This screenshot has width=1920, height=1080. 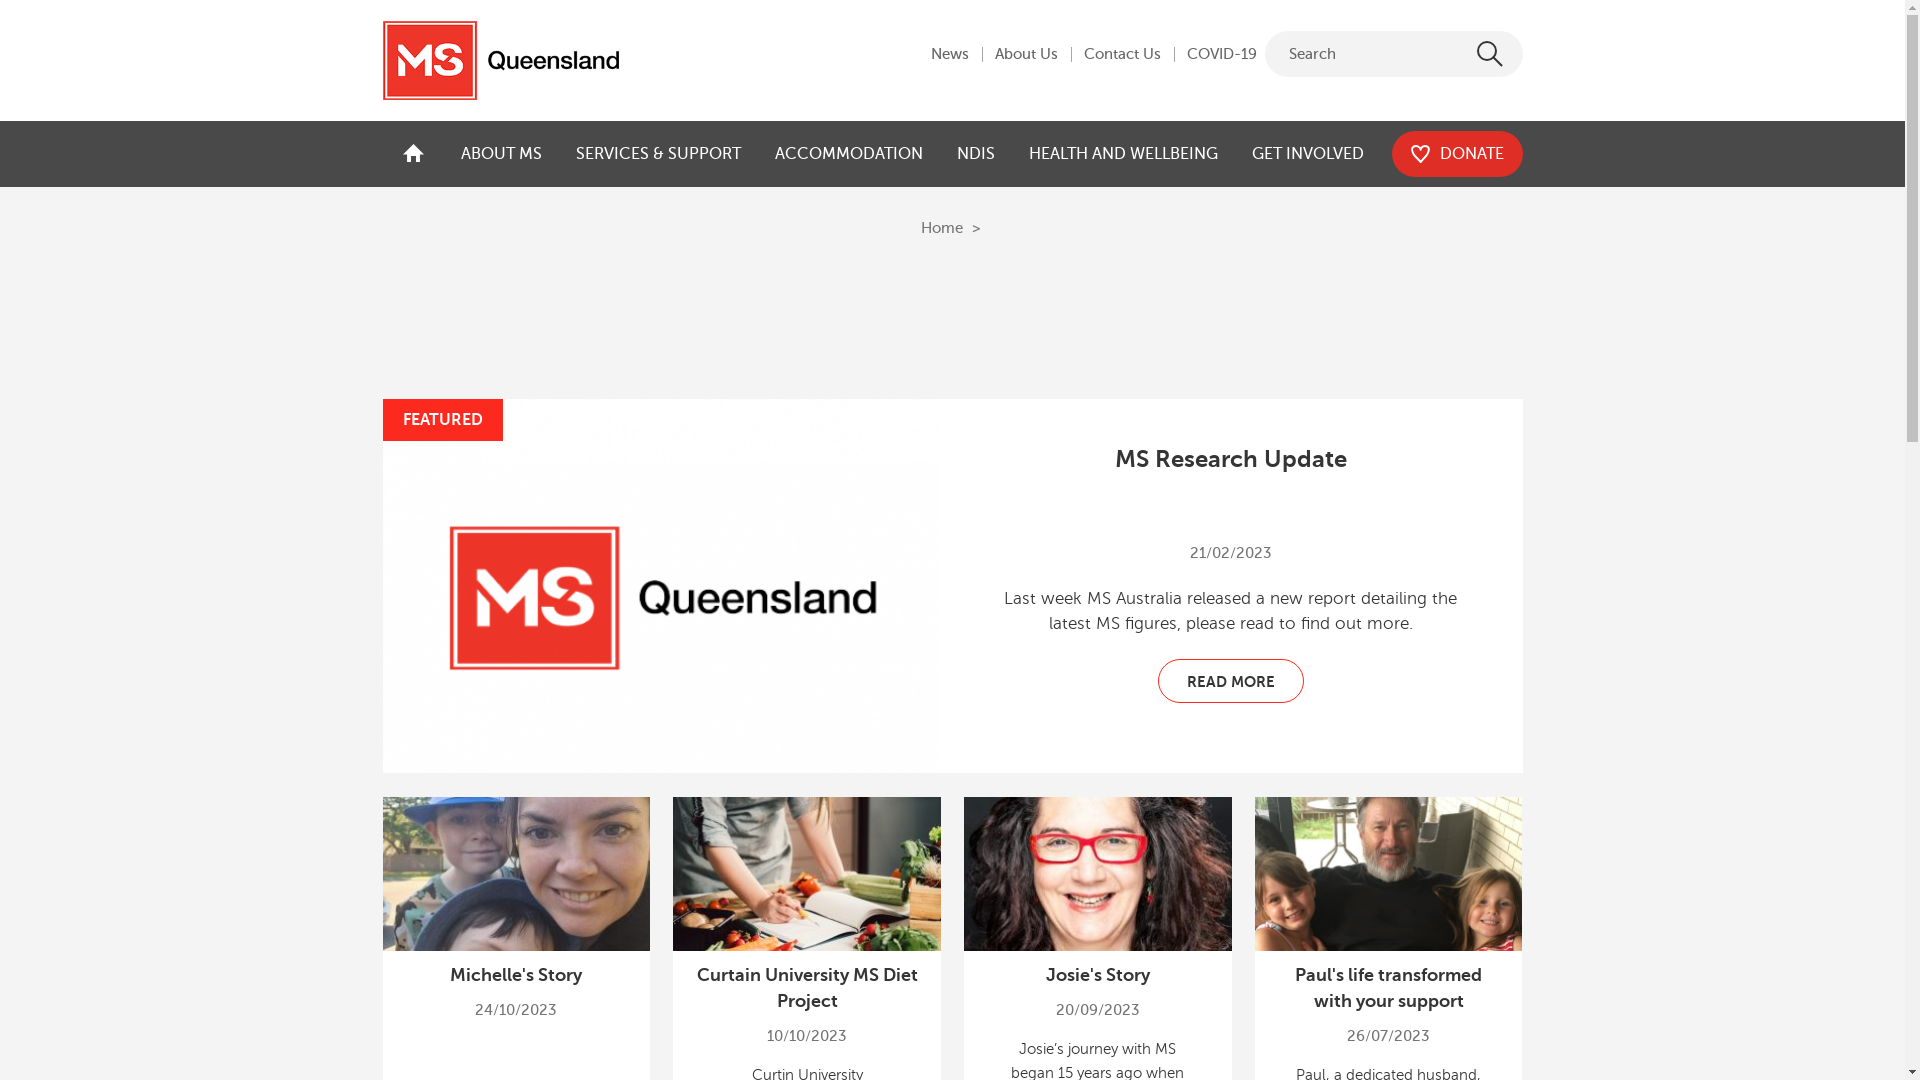 What do you see at coordinates (1221, 56) in the screenshot?
I see `COVID-19` at bounding box center [1221, 56].